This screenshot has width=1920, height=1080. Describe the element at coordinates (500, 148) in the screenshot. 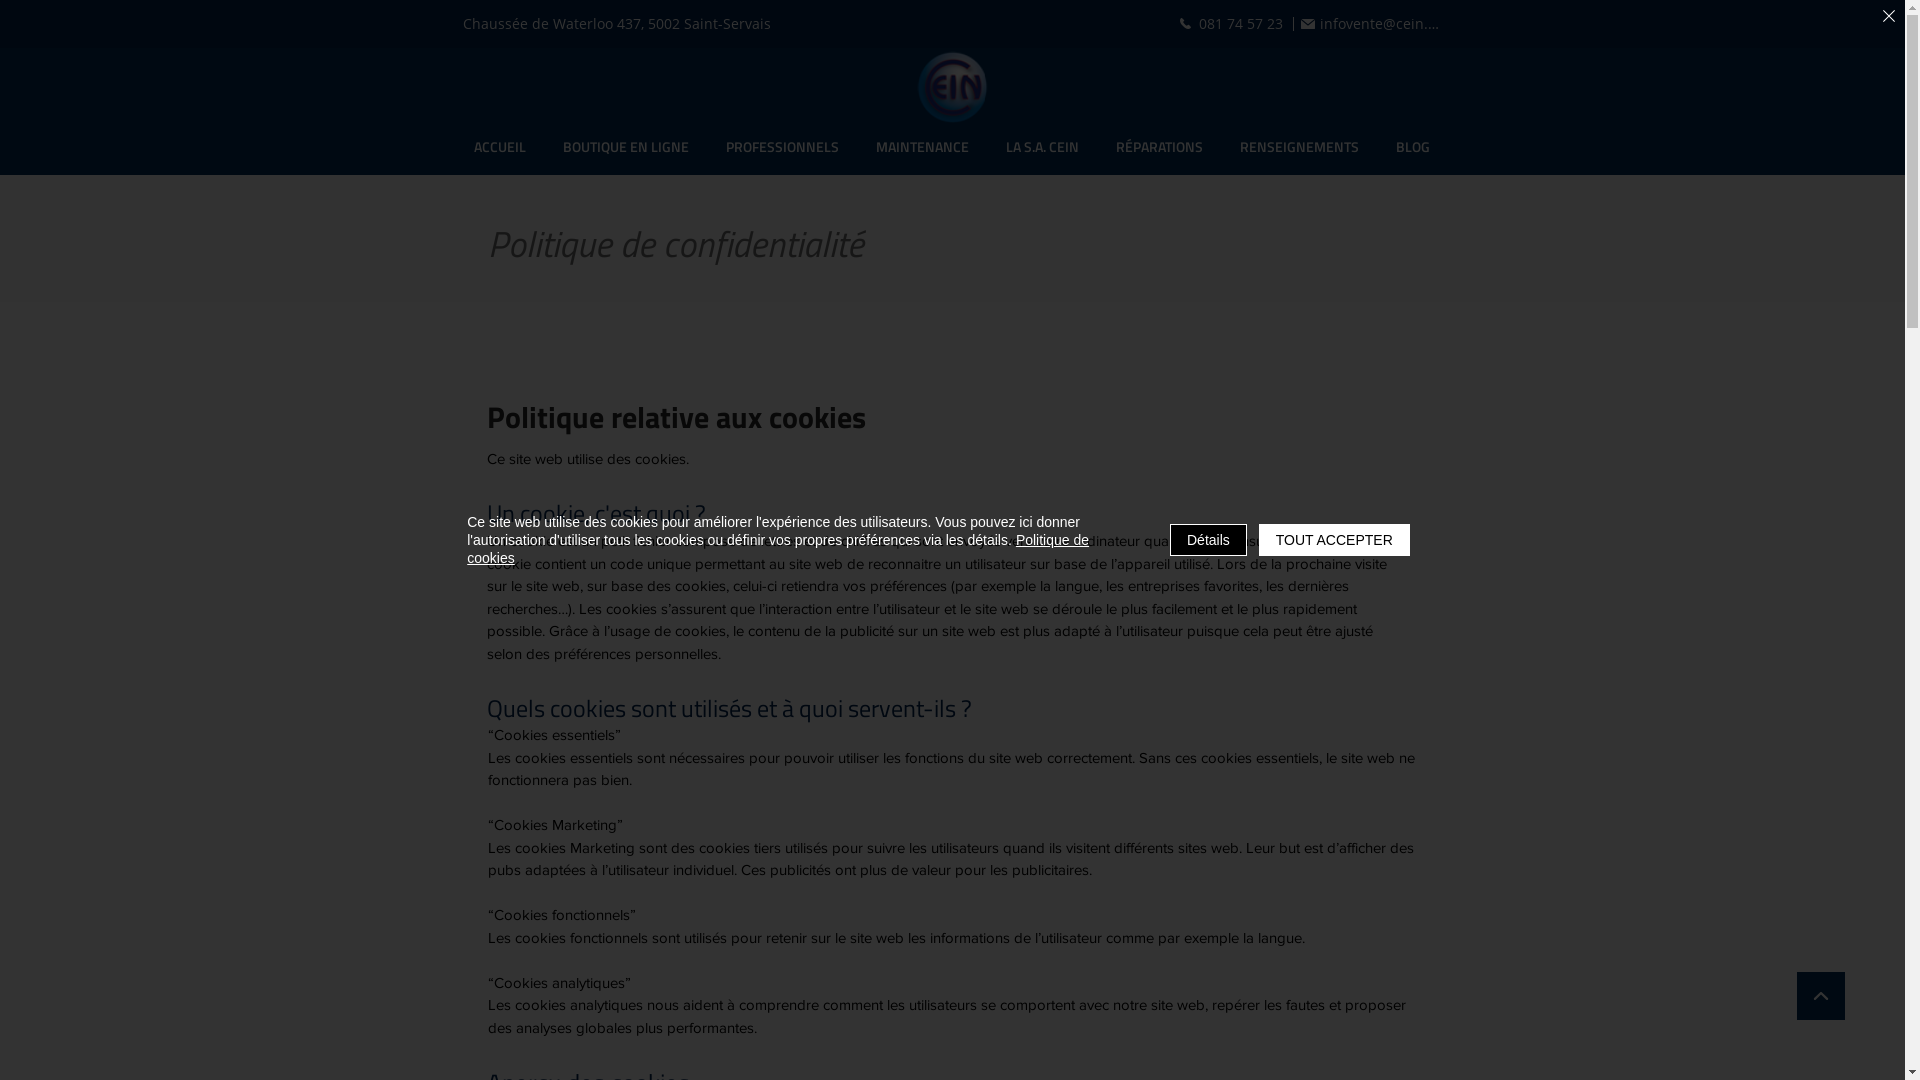

I see `ACCUEIL` at that location.